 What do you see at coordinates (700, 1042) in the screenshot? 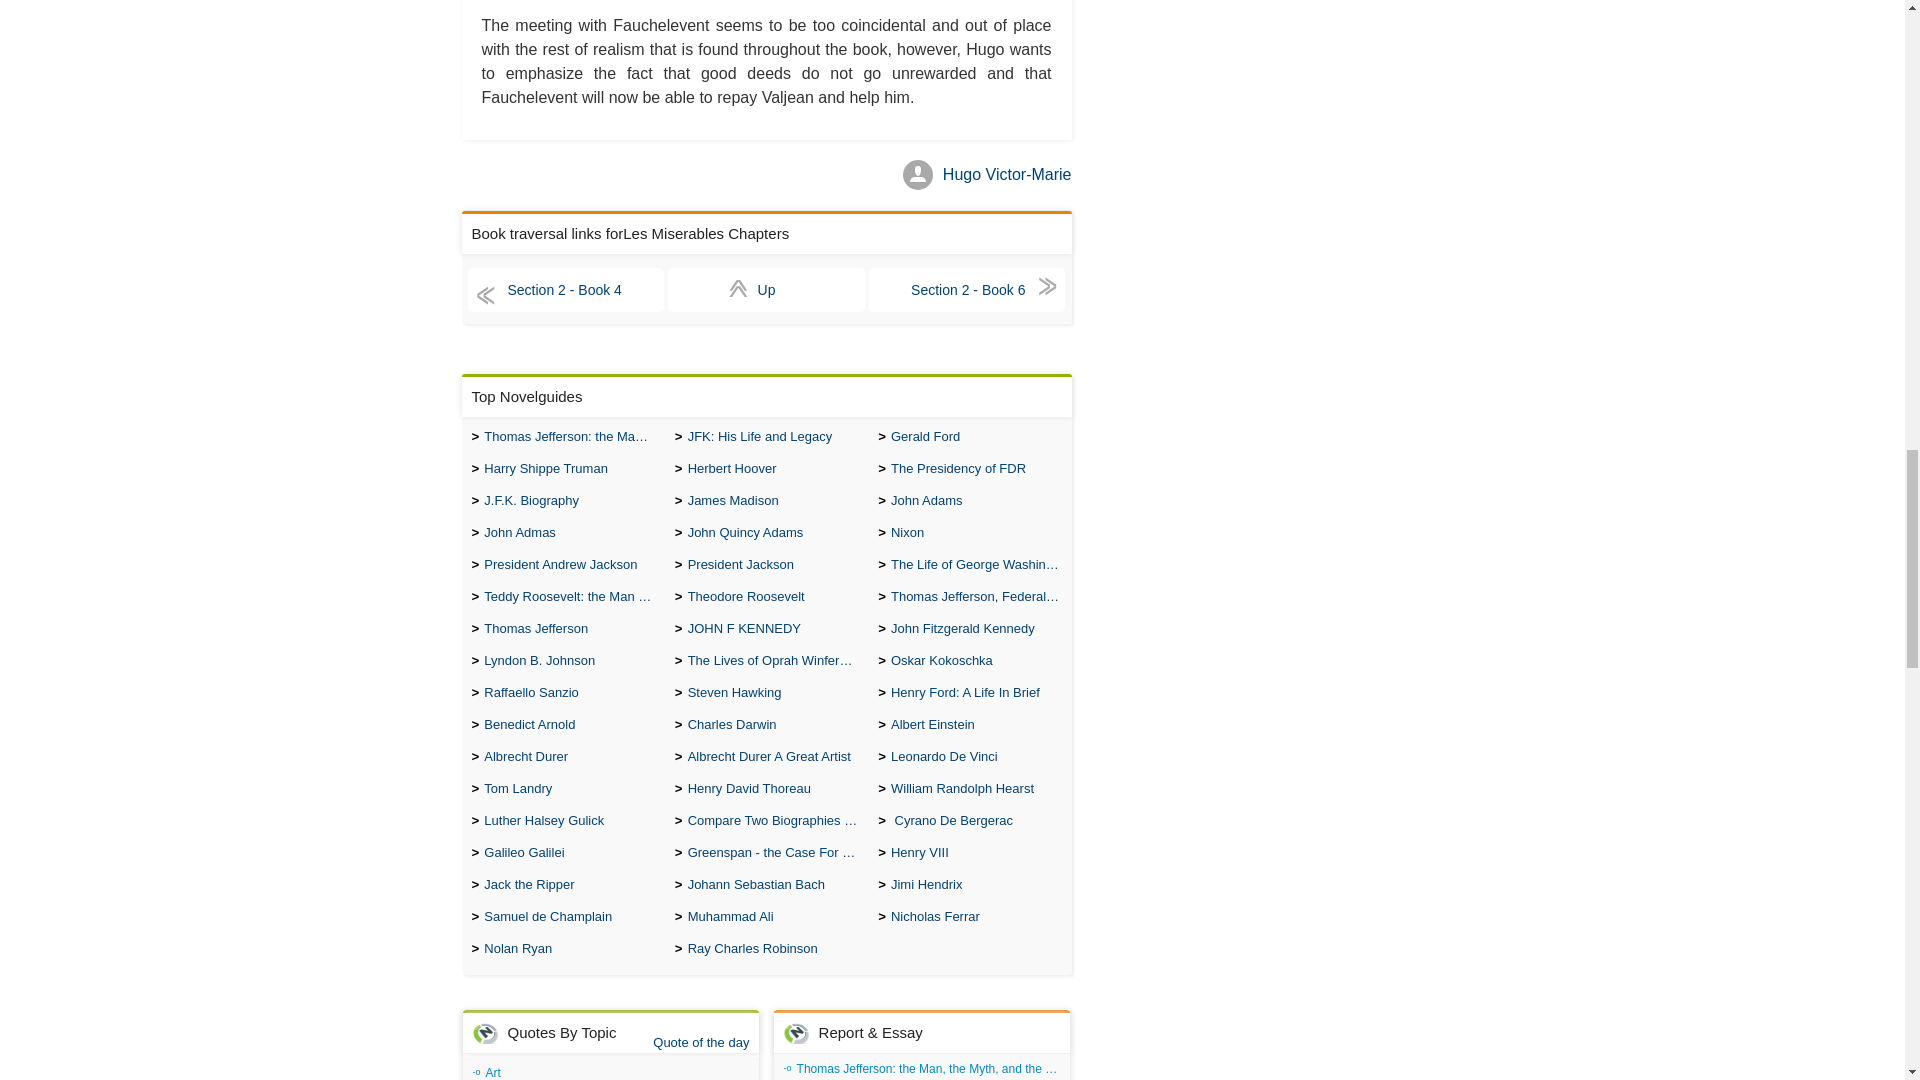
I see `Quote of the day` at bounding box center [700, 1042].